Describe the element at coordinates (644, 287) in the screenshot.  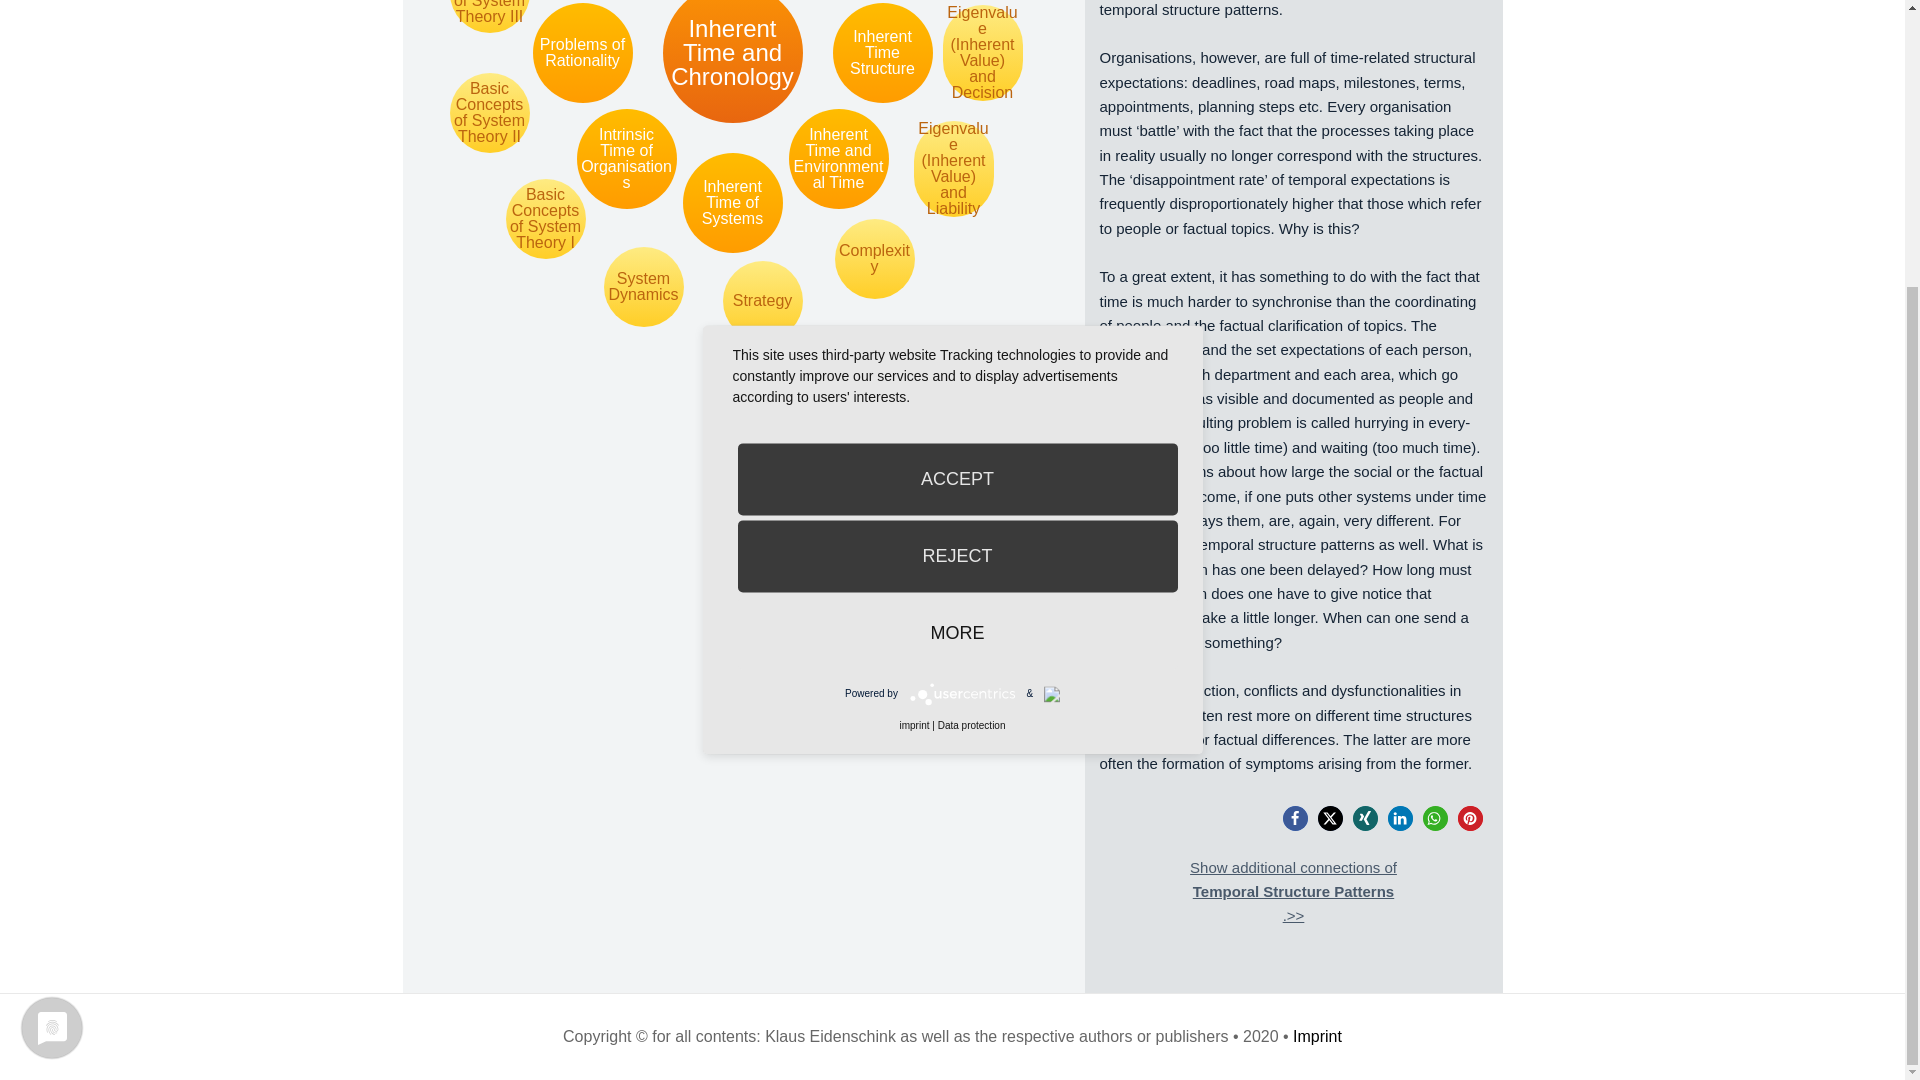
I see `System Dynamics` at that location.